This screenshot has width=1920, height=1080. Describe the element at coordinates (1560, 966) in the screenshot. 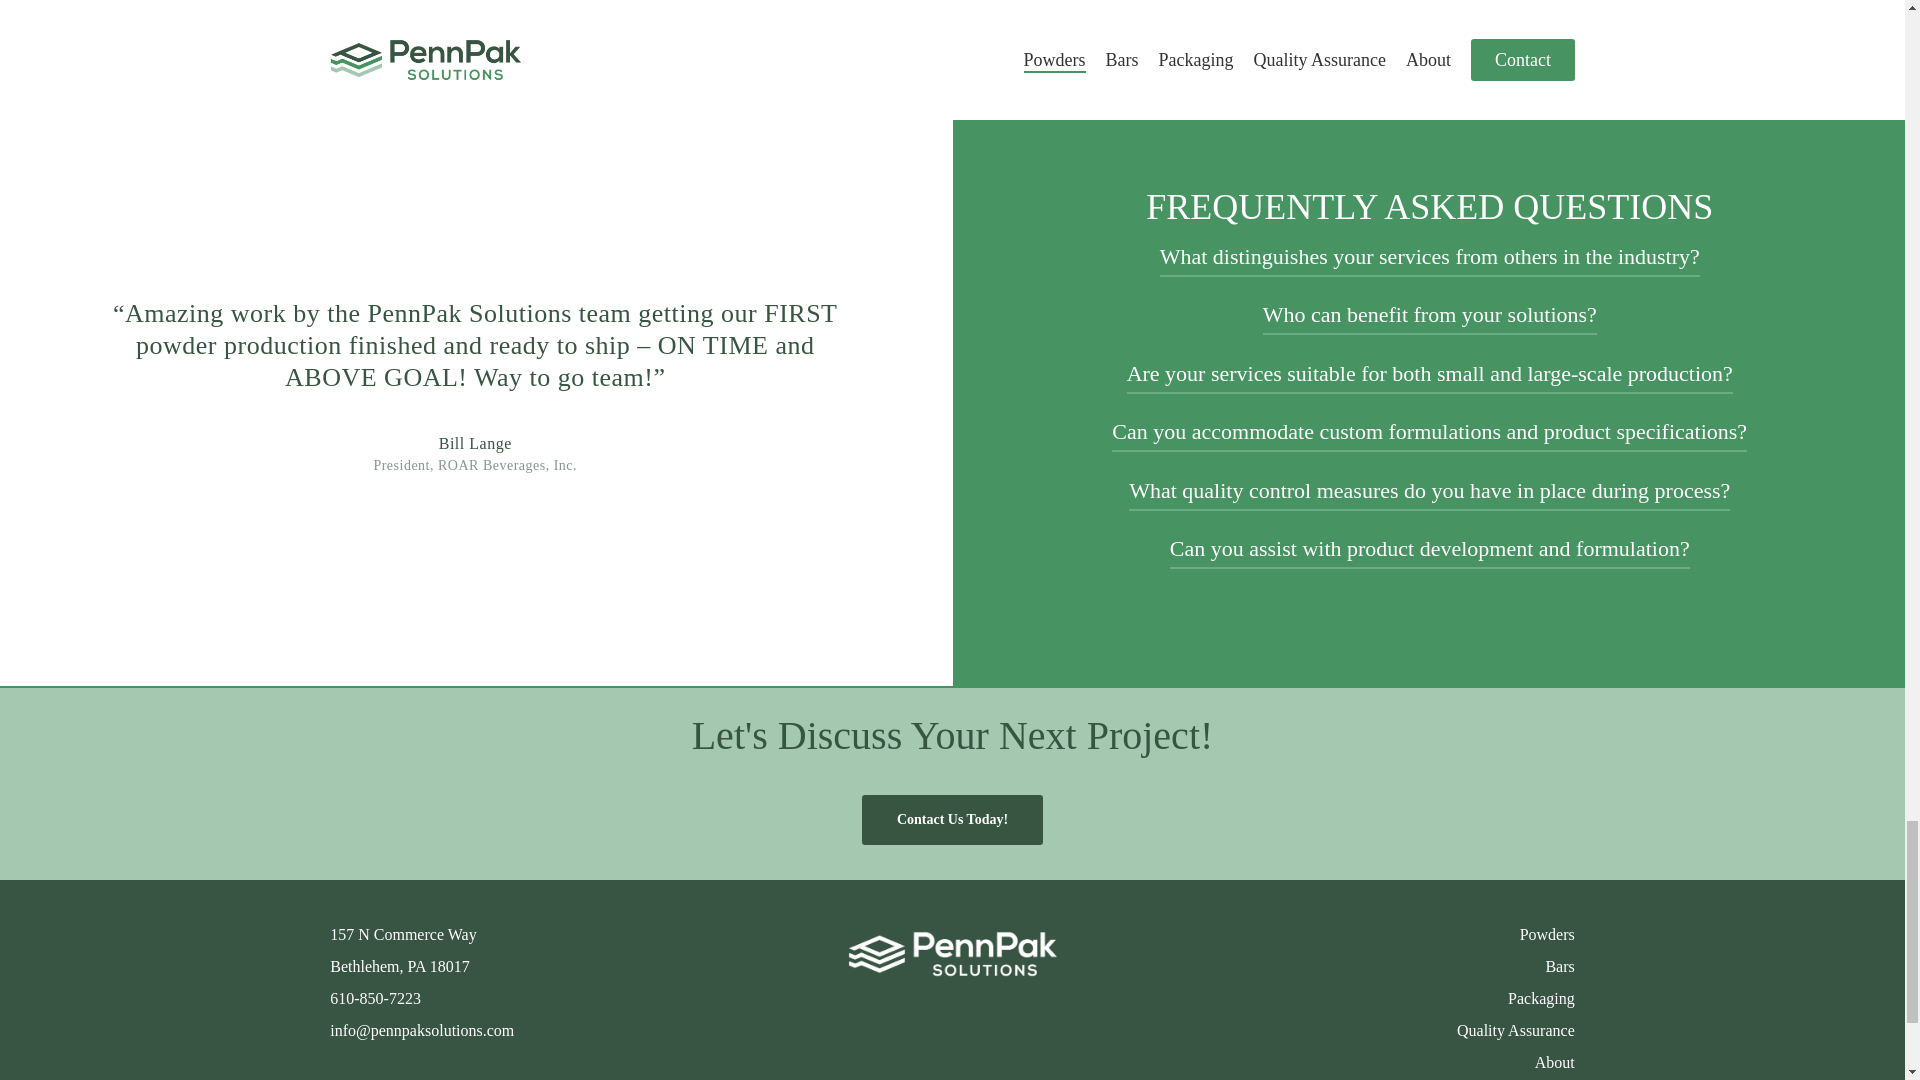

I see `Bars` at that location.